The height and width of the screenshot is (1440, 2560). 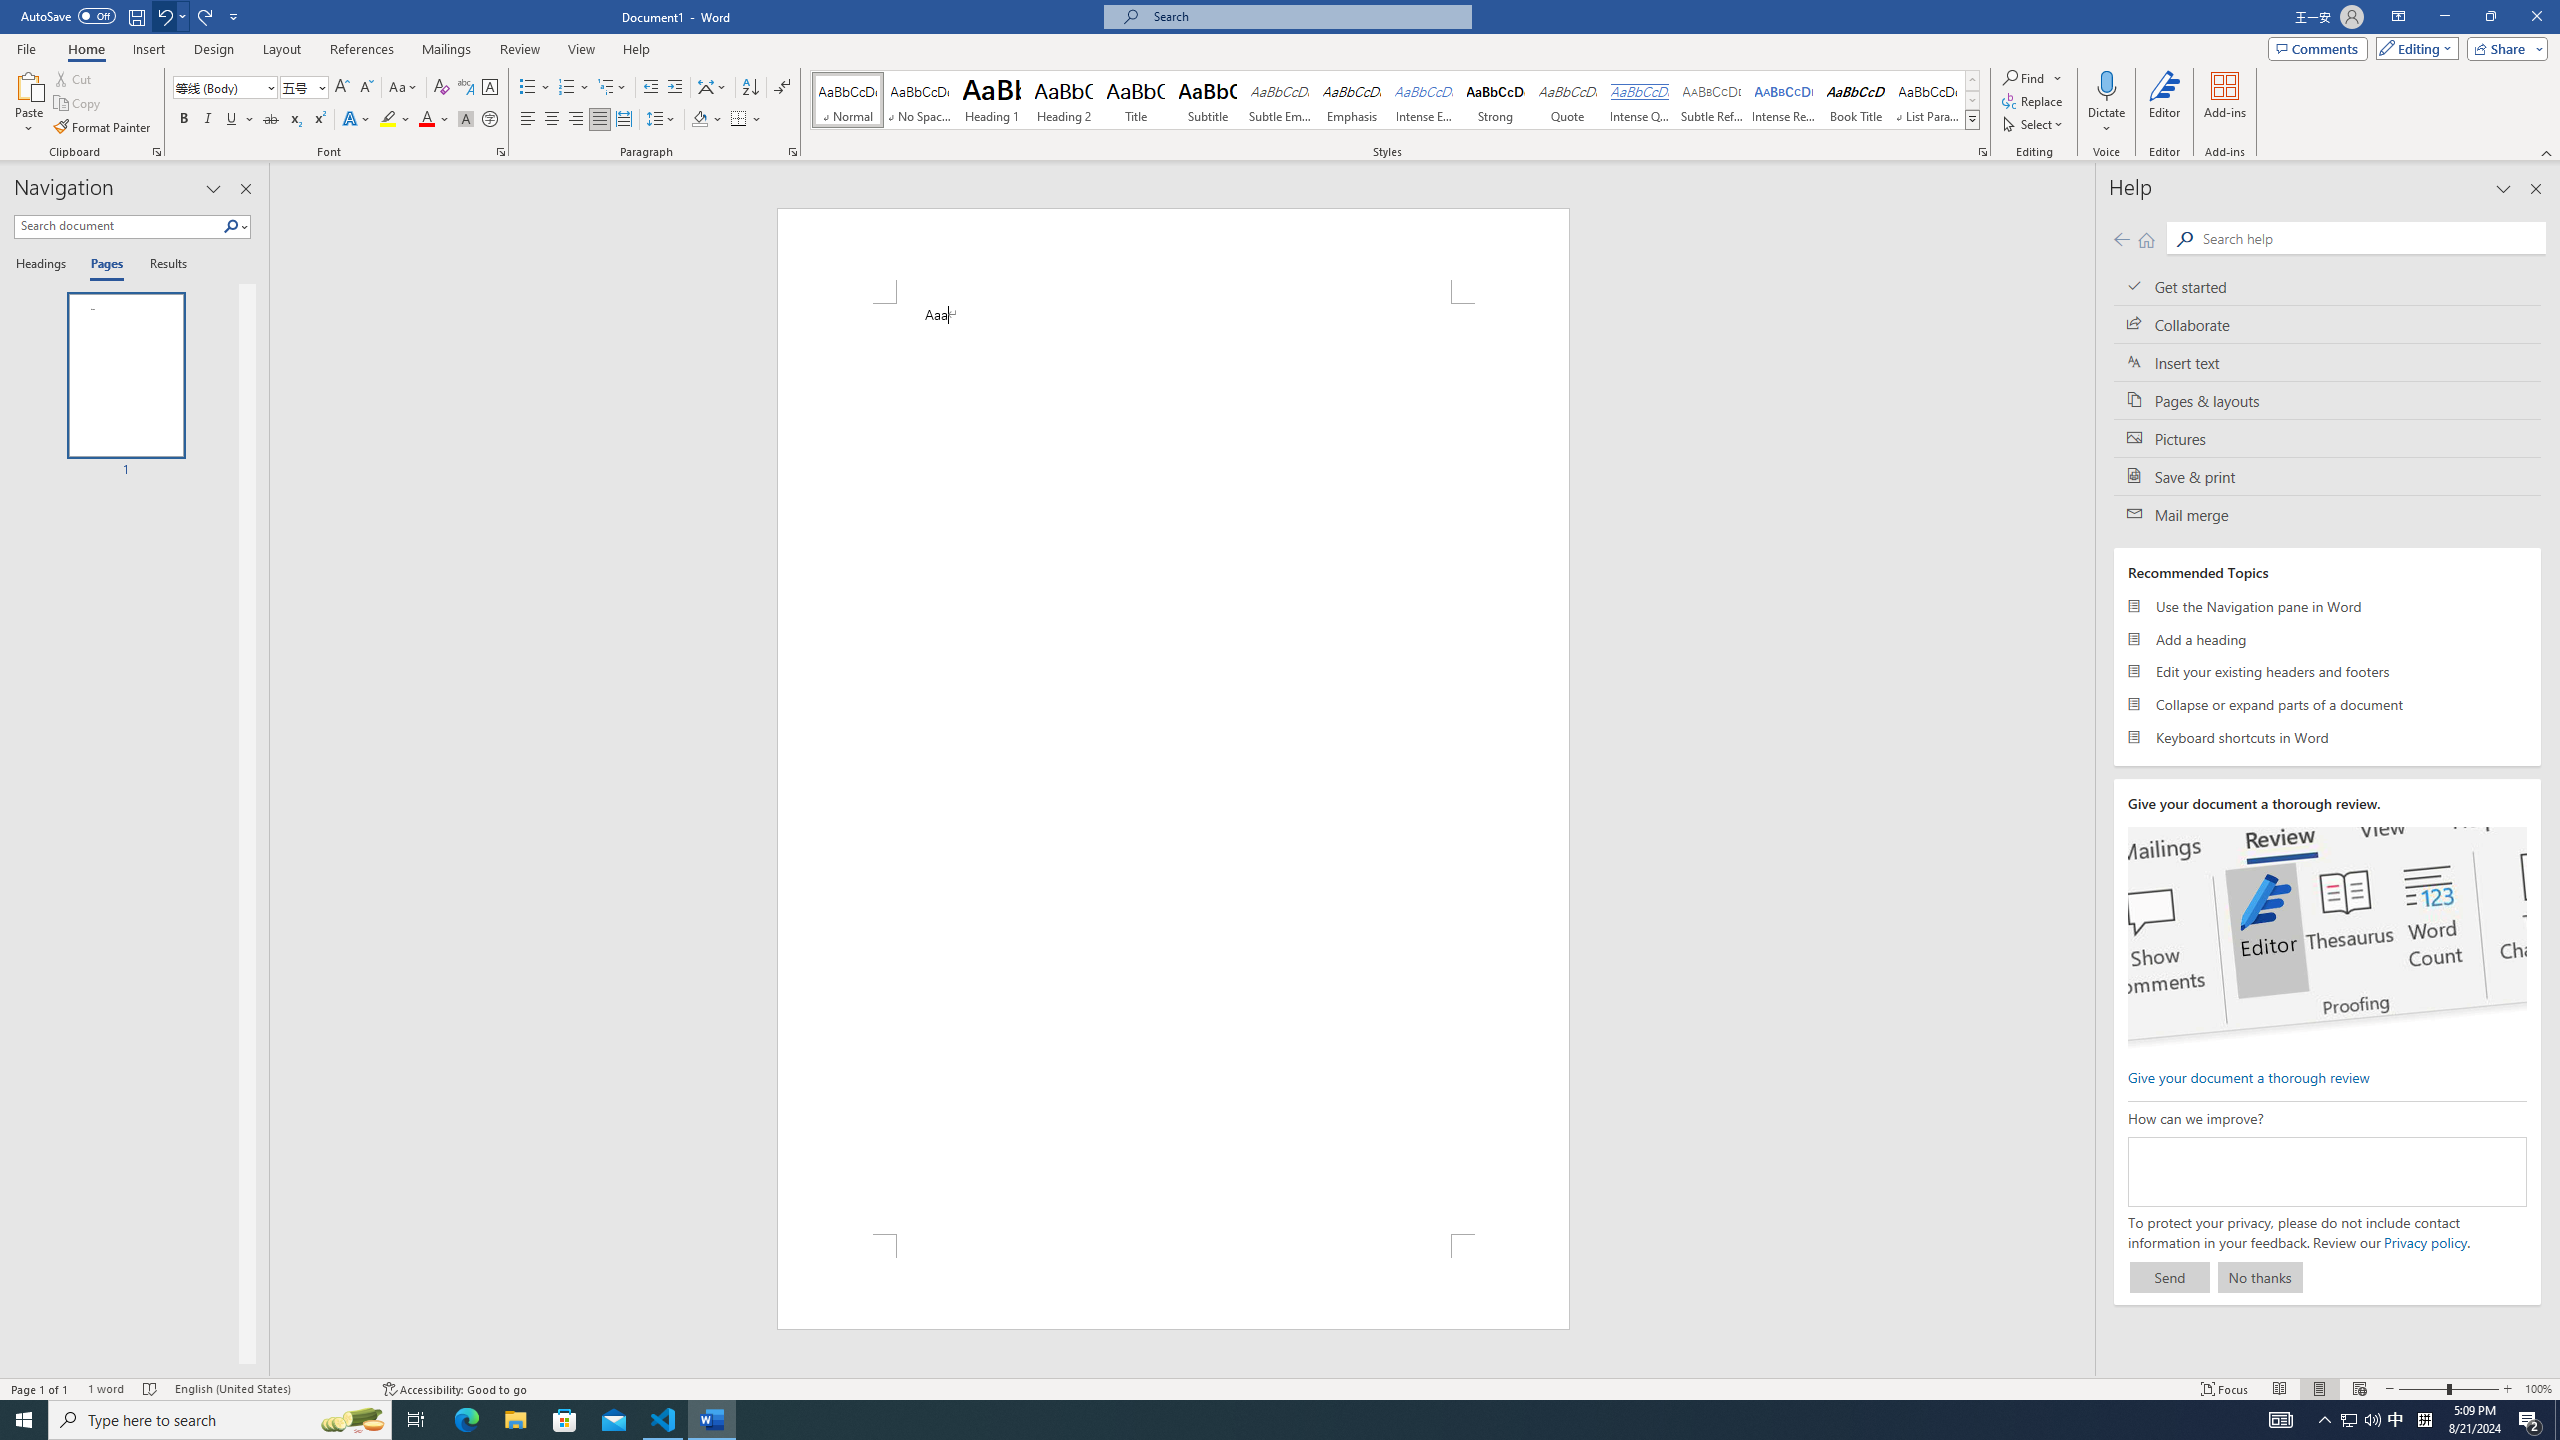 I want to click on Mailings, so click(x=446, y=49).